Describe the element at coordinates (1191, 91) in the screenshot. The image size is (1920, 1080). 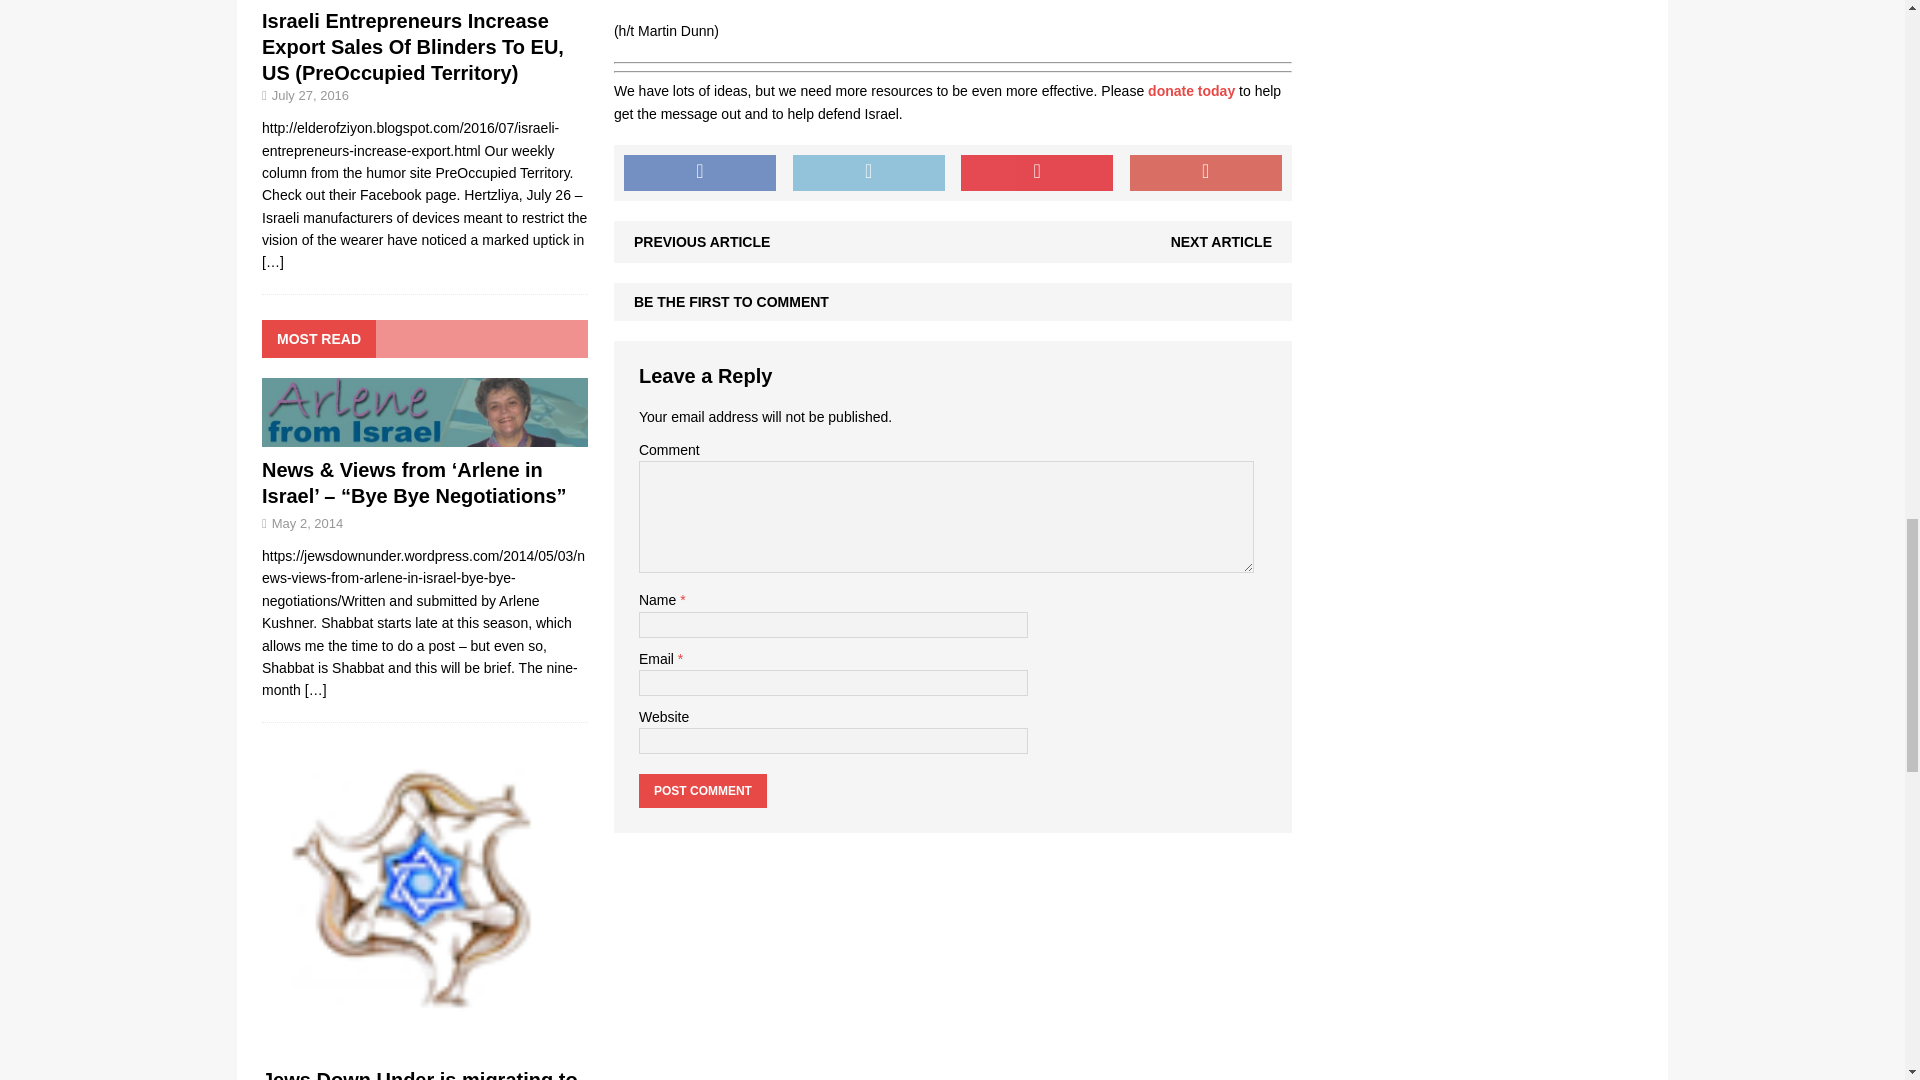
I see `donate today` at that location.